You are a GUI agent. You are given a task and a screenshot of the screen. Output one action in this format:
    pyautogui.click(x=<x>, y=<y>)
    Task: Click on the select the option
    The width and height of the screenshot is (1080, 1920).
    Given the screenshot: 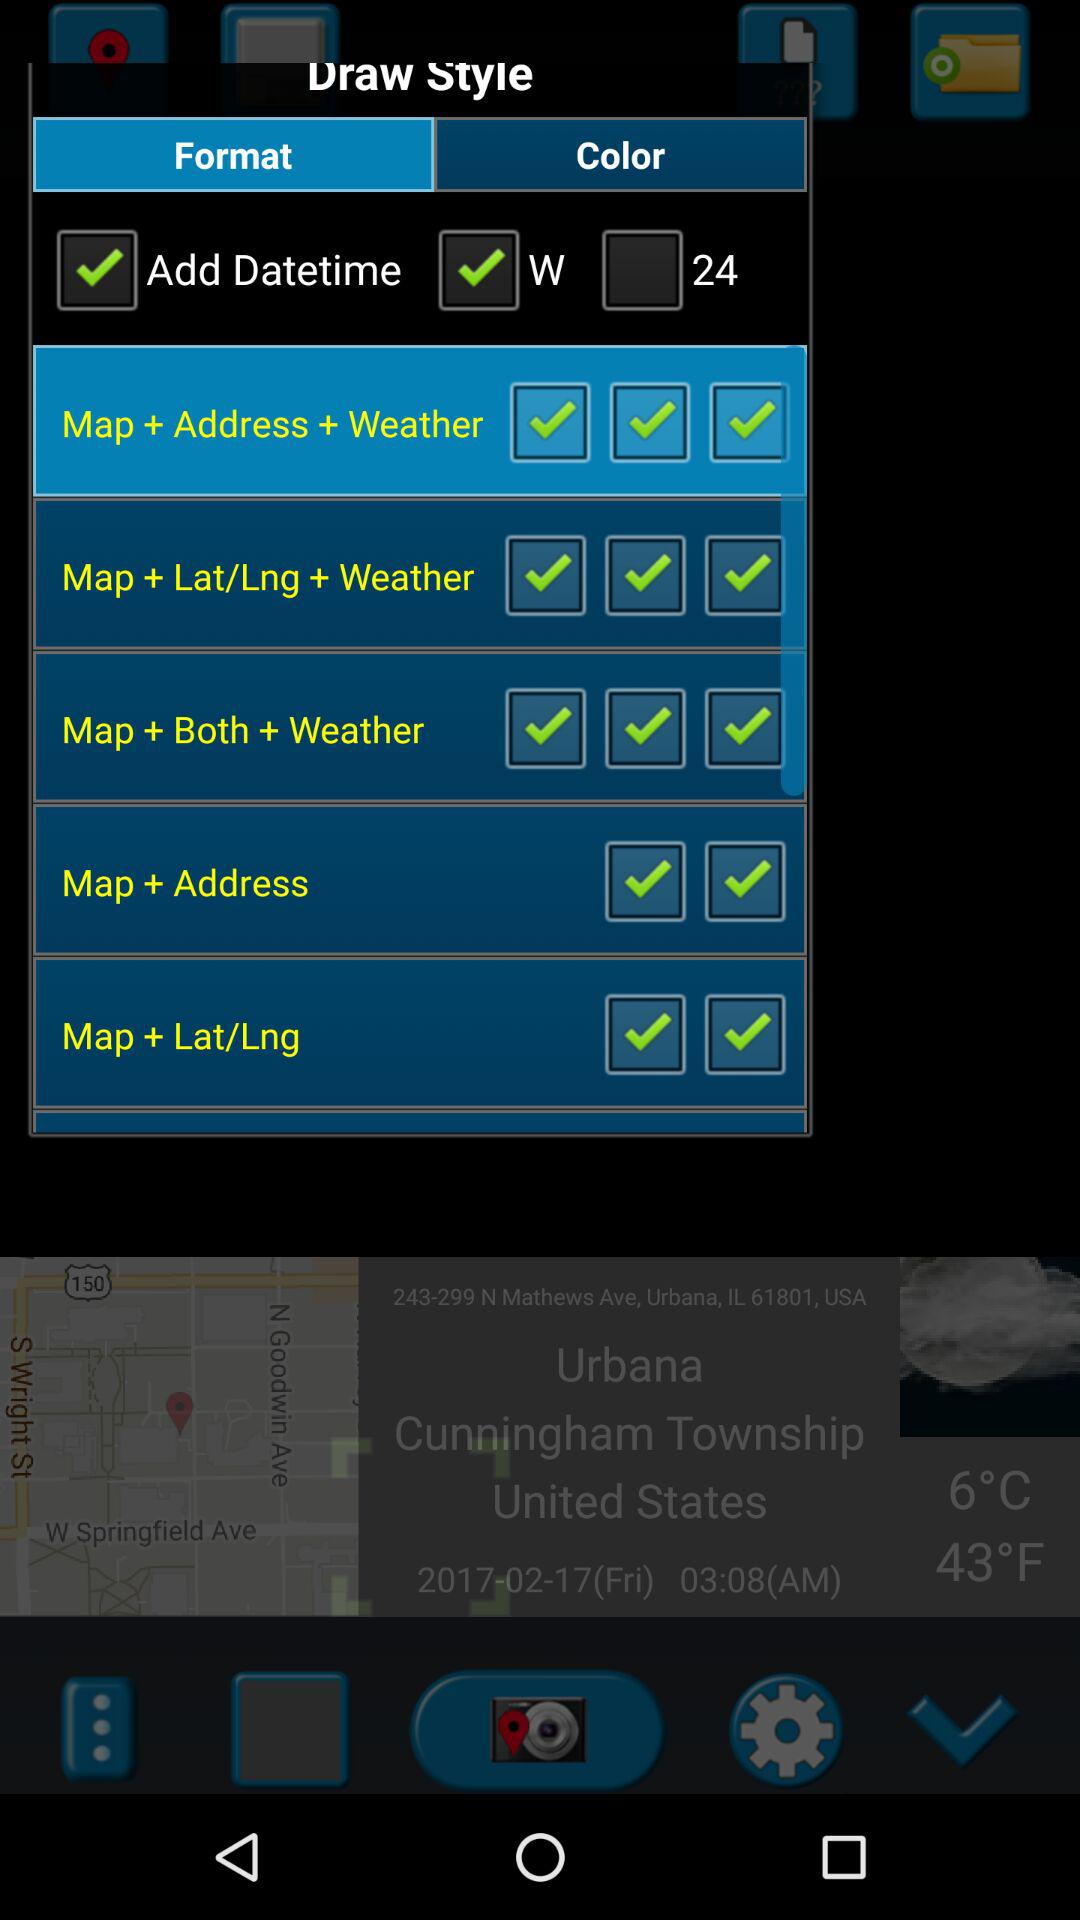 What is the action you would take?
    pyautogui.click(x=549, y=420)
    